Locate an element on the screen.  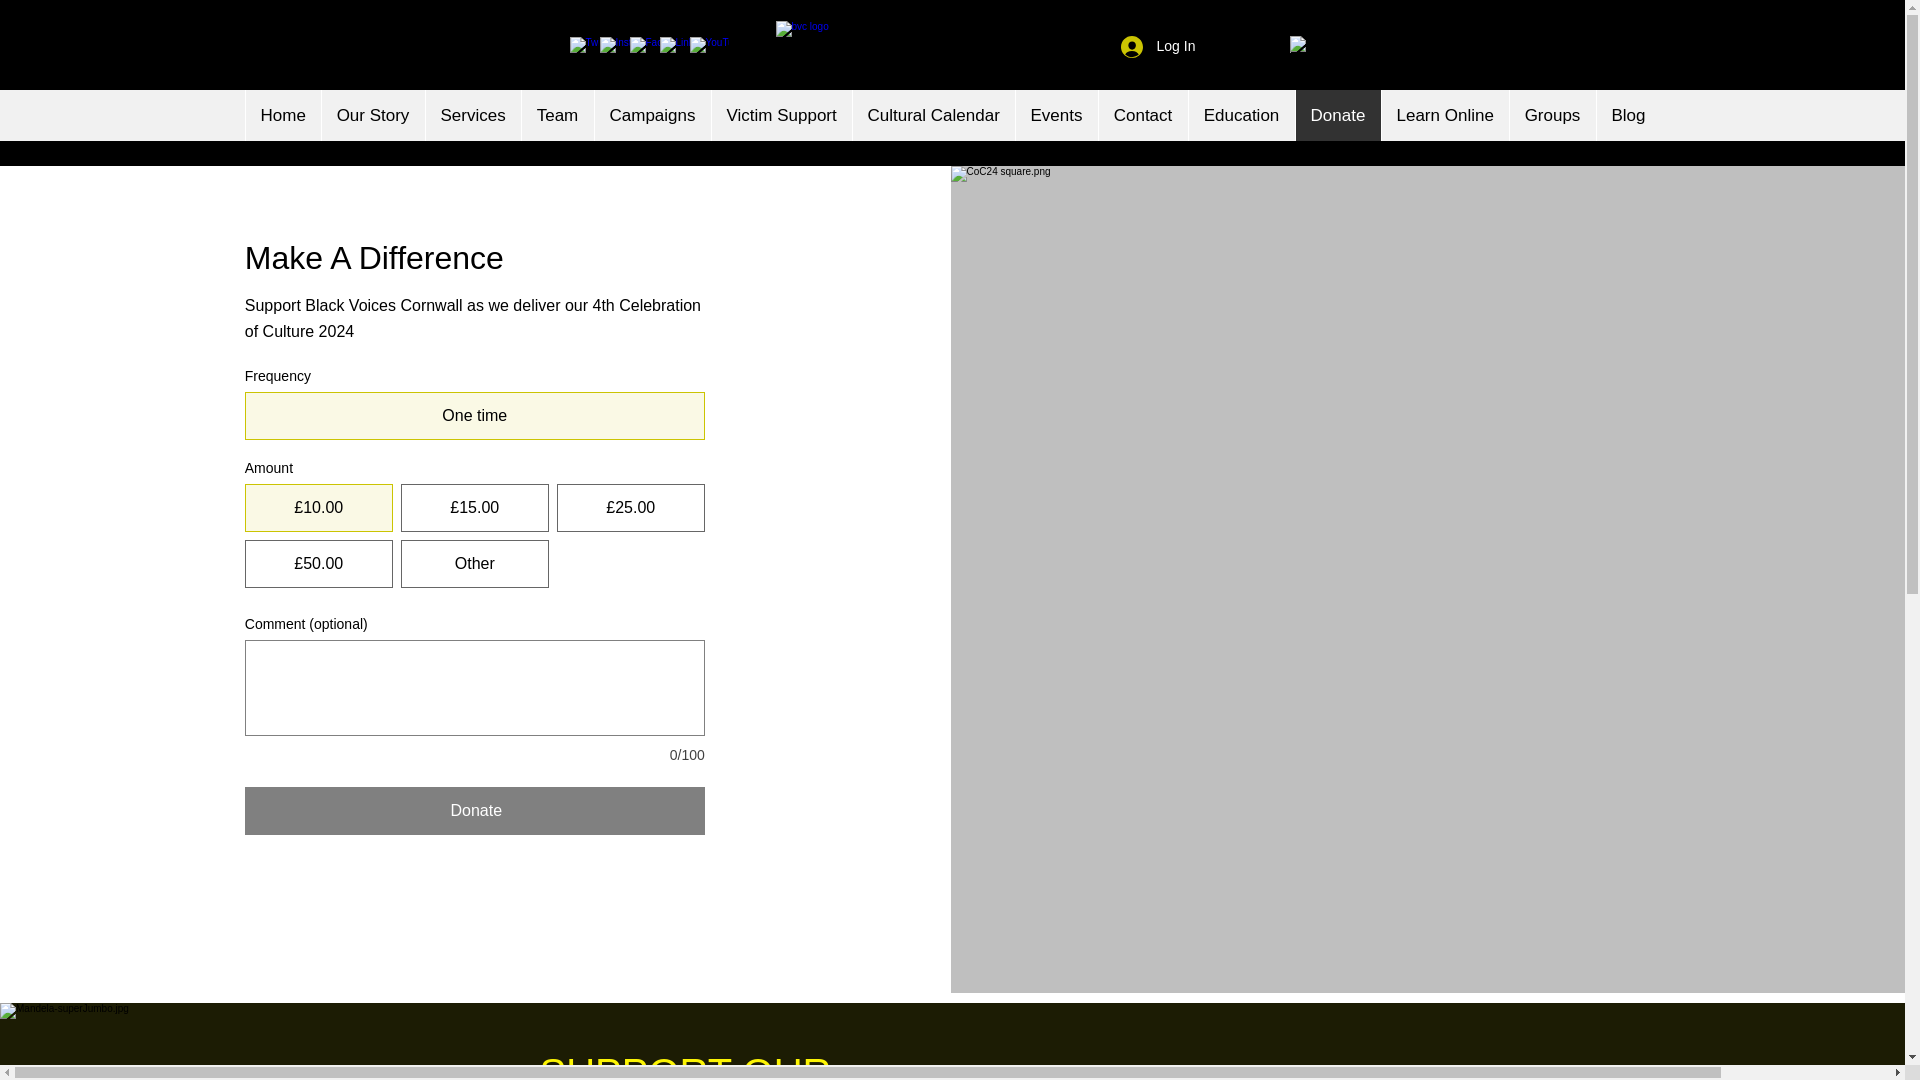
Team is located at coordinates (556, 115).